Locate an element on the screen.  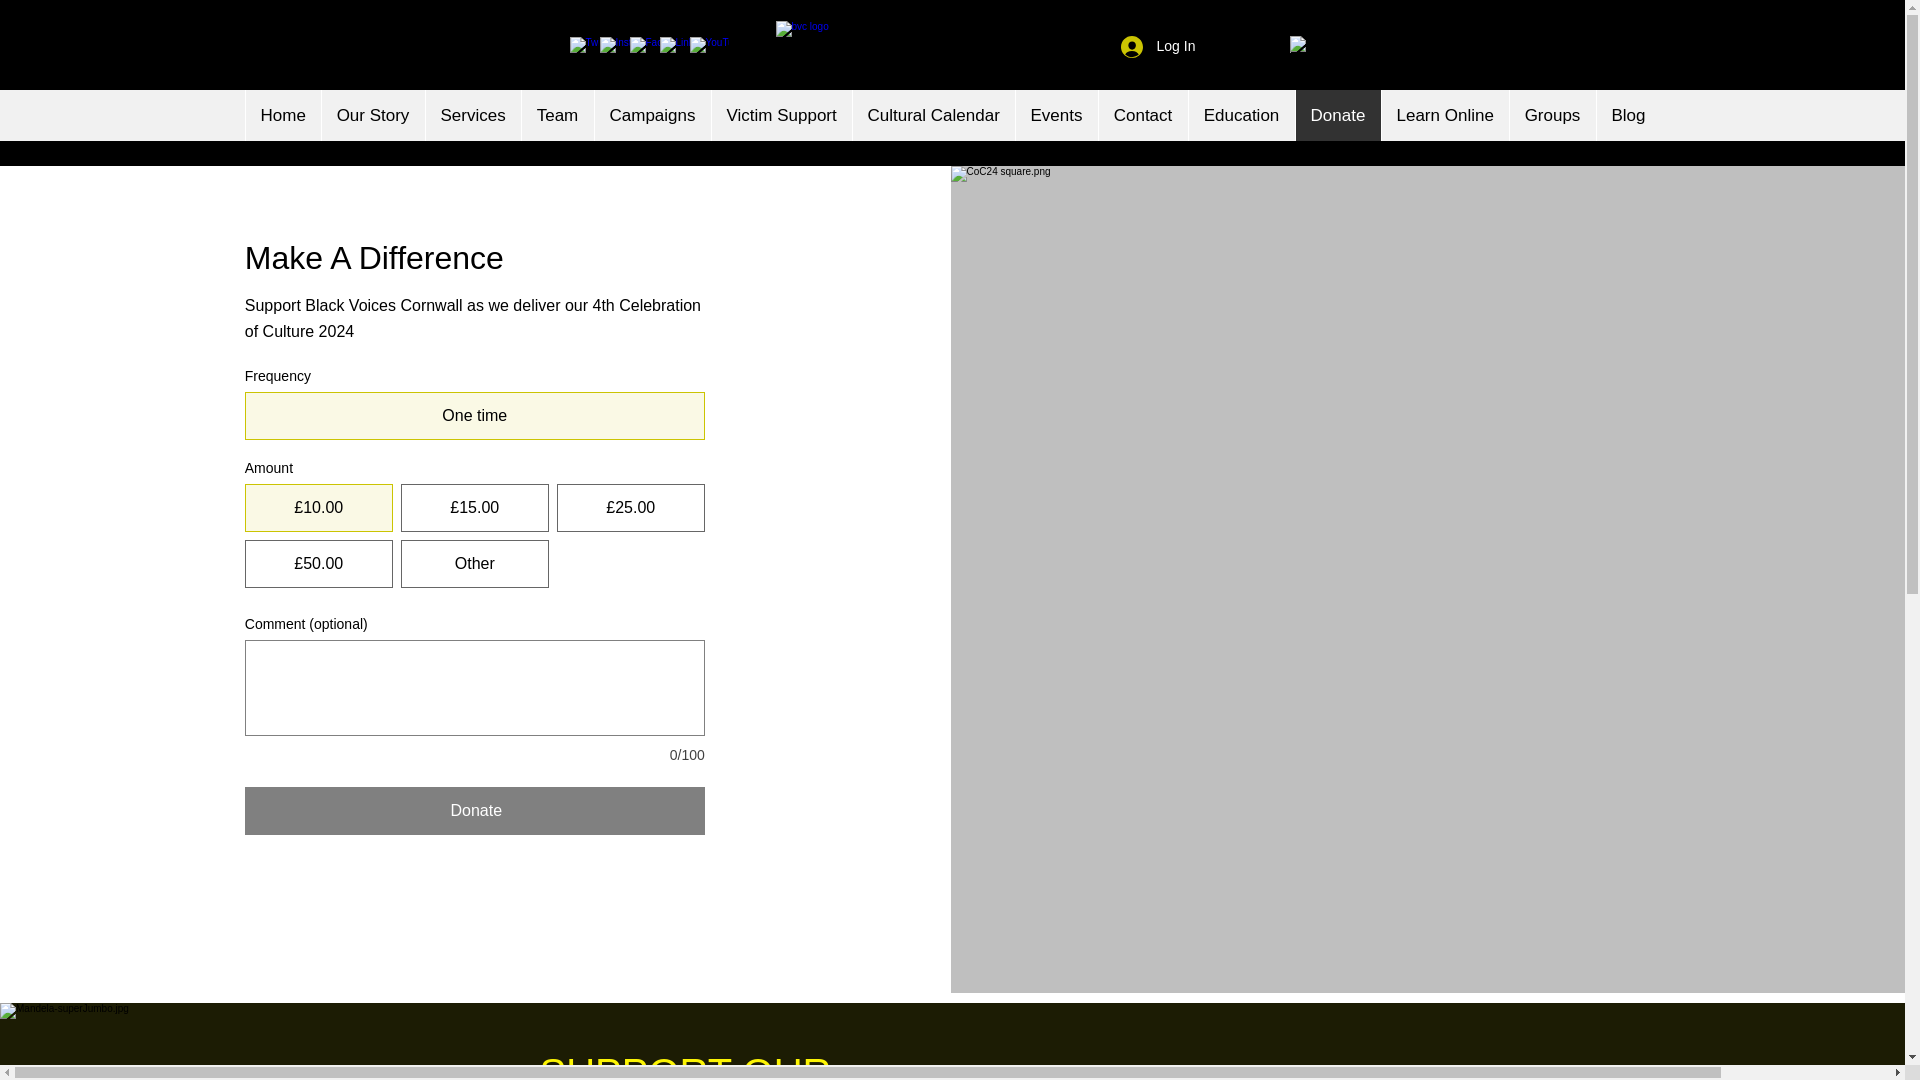
Team is located at coordinates (556, 115).